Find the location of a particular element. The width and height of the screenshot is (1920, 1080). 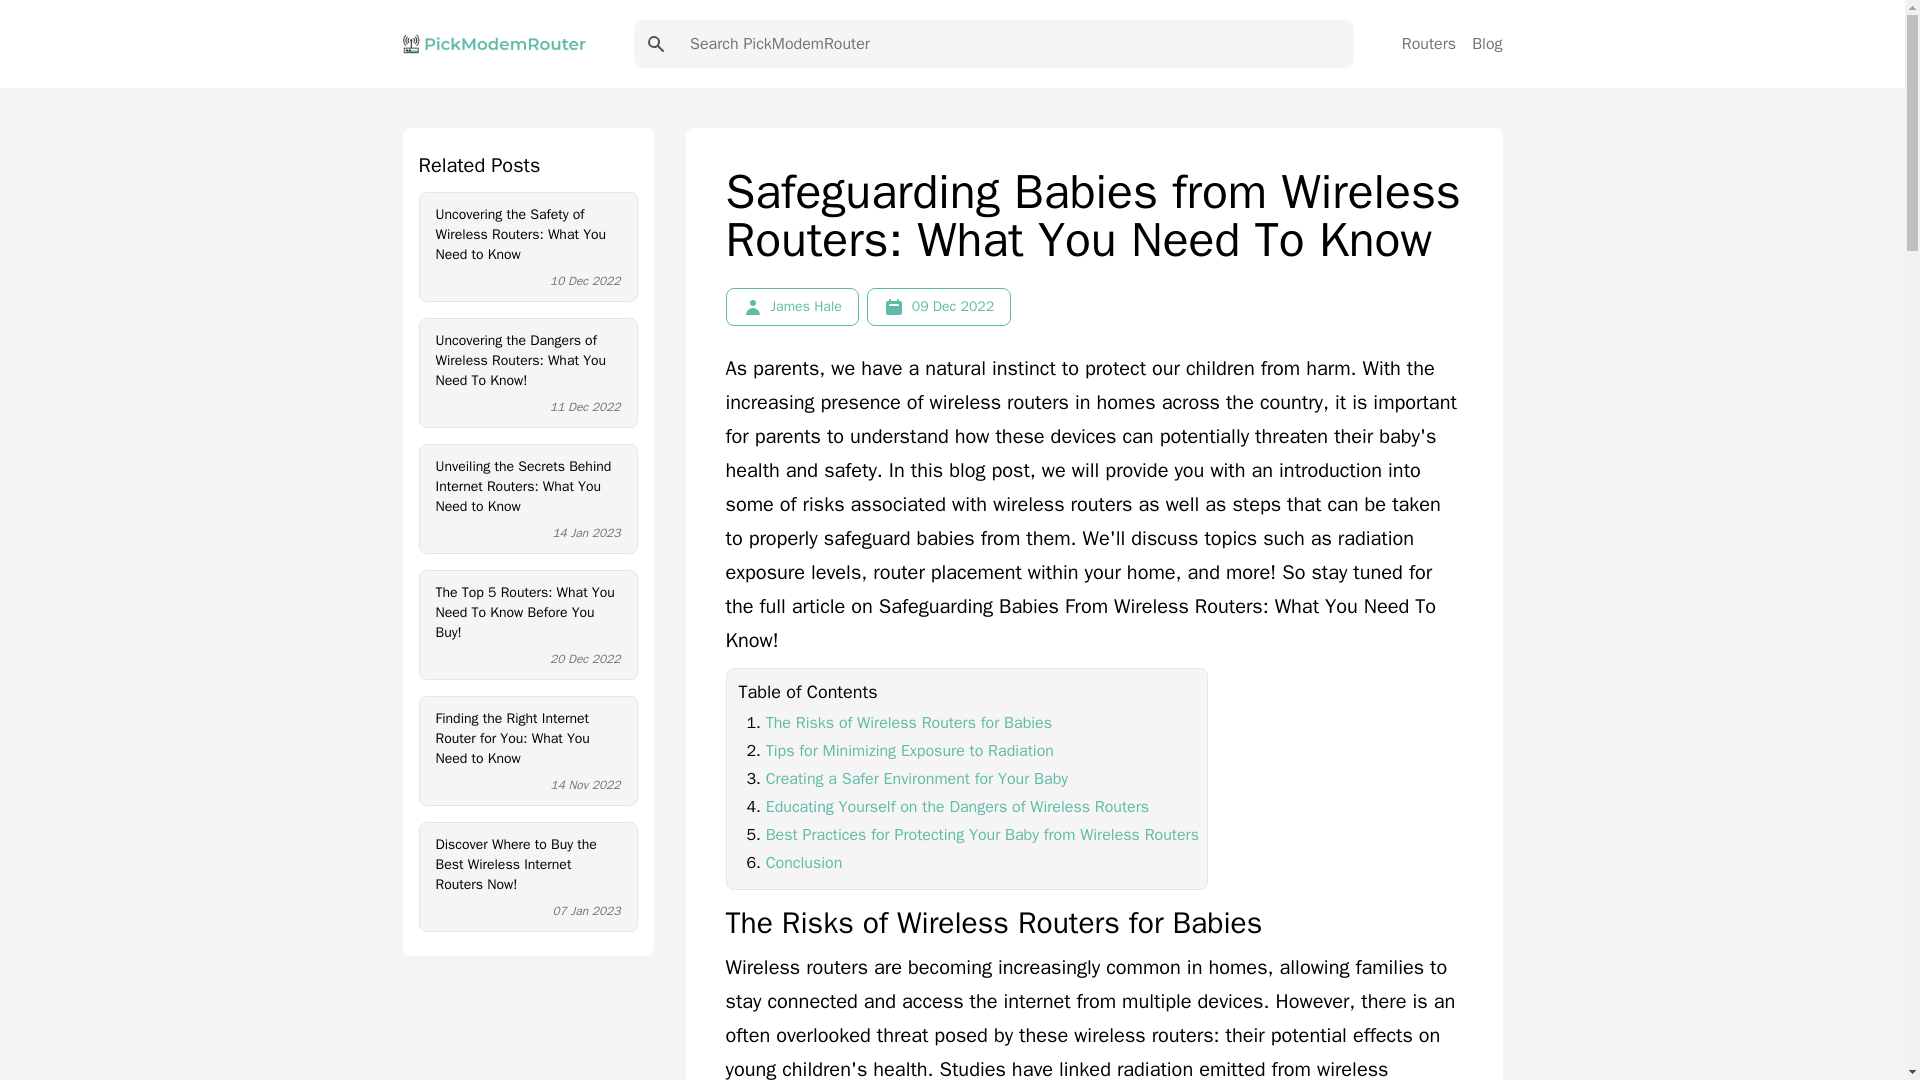

Creating a Safer Environment for Your Baby is located at coordinates (916, 778).